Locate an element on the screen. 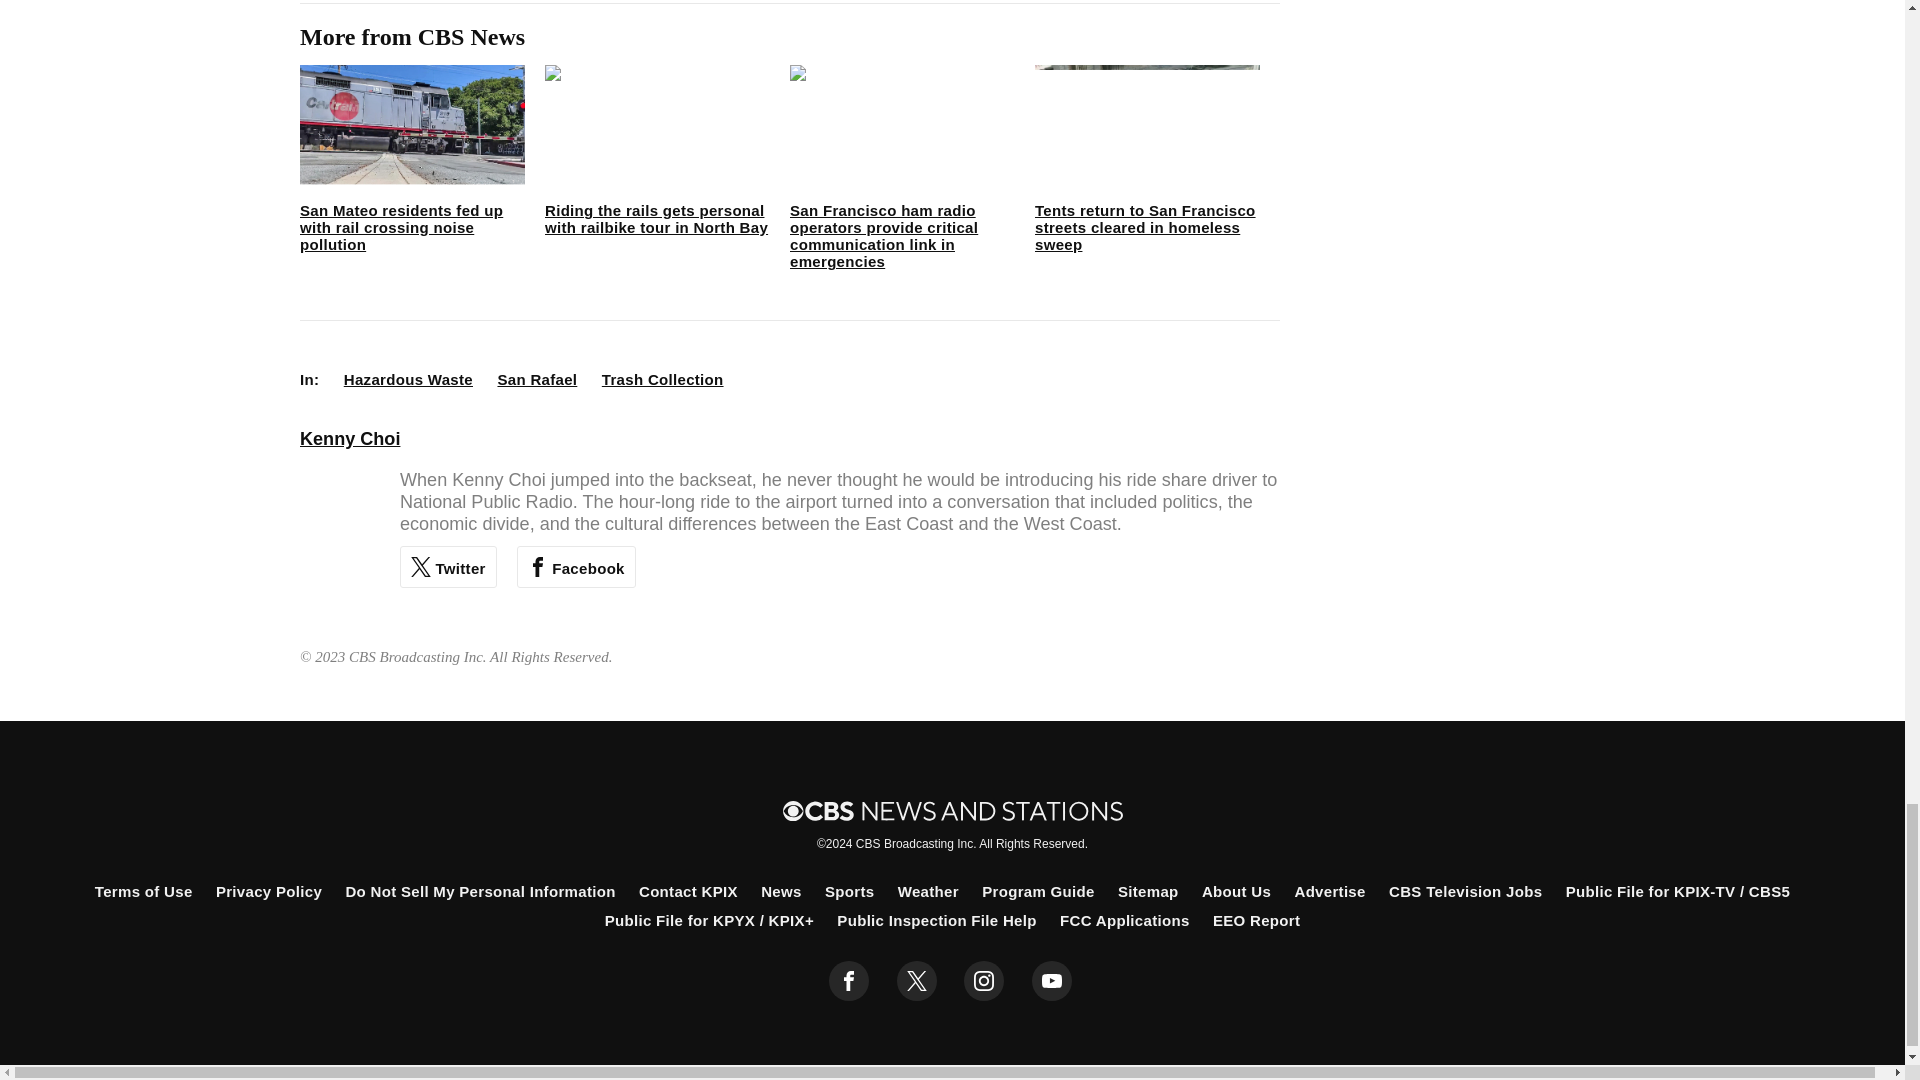 This screenshot has height=1080, width=1920. twitter is located at coordinates (916, 981).